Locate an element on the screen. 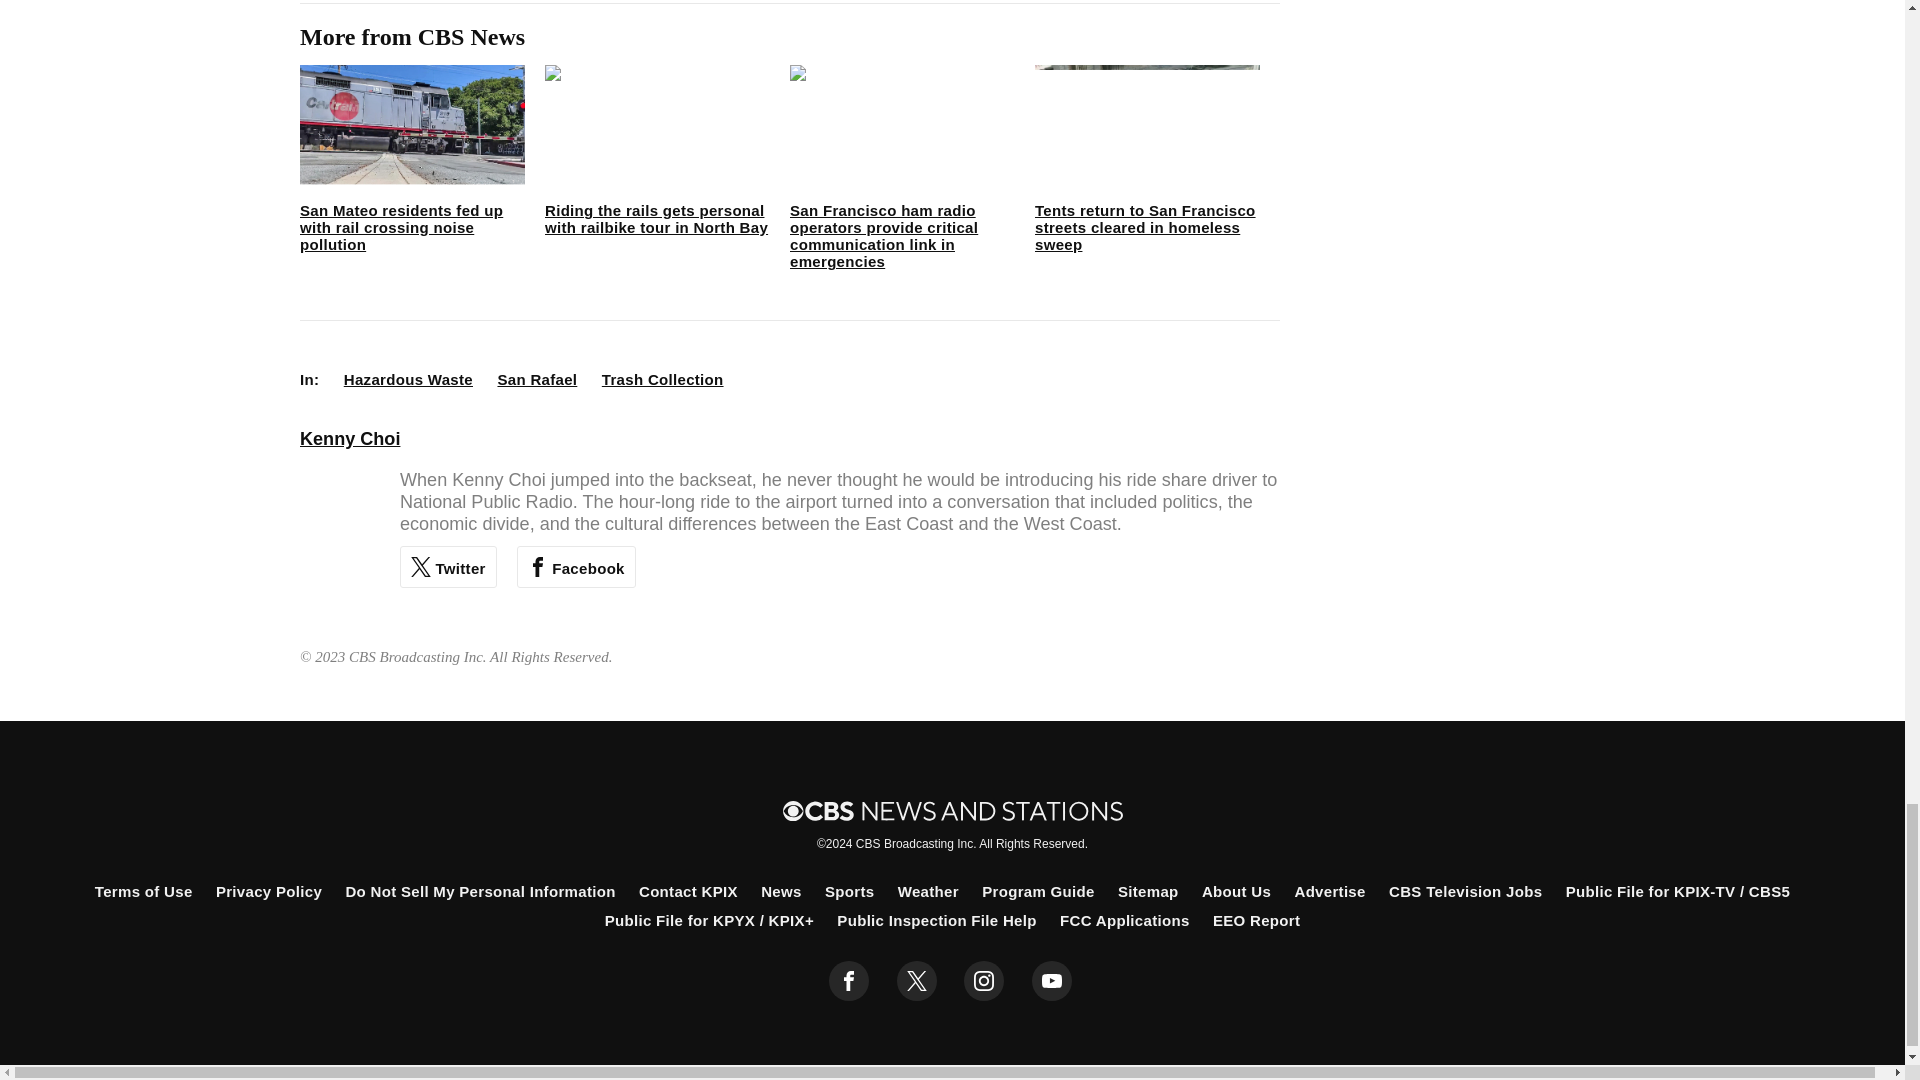 This screenshot has height=1080, width=1920. twitter is located at coordinates (916, 981).